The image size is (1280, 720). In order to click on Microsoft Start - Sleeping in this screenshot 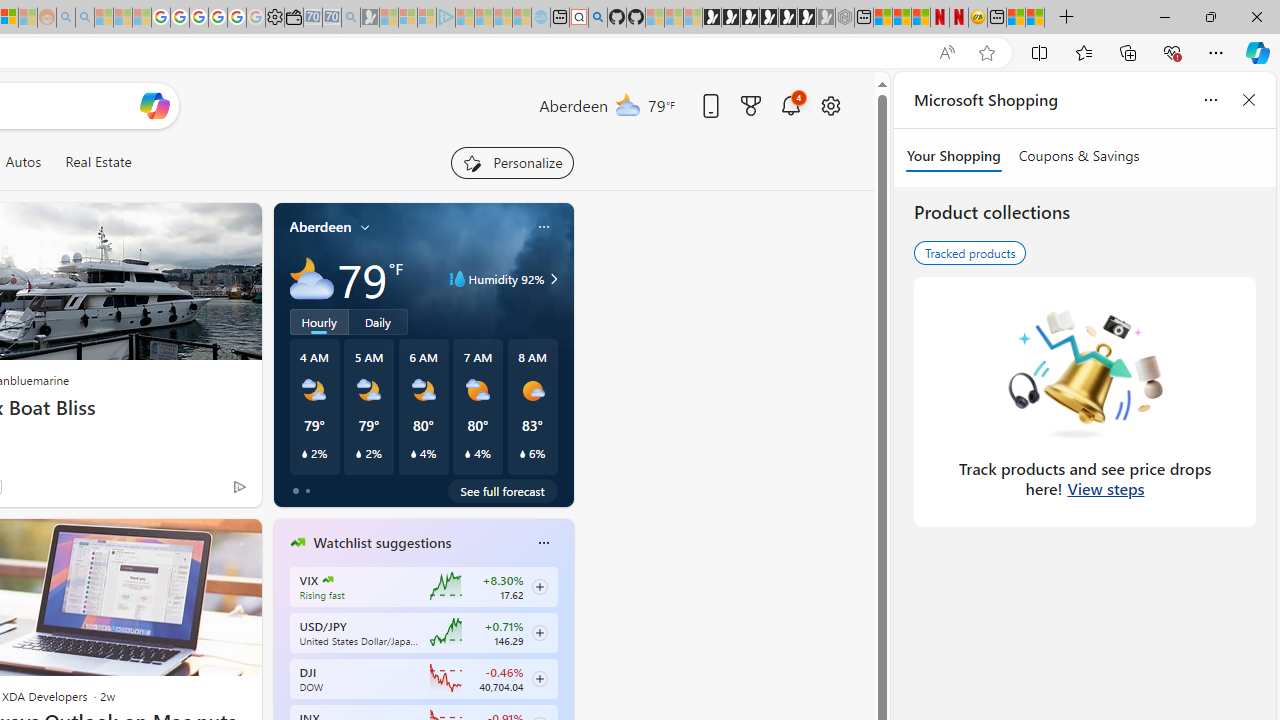, I will do `click(502, 18)`.